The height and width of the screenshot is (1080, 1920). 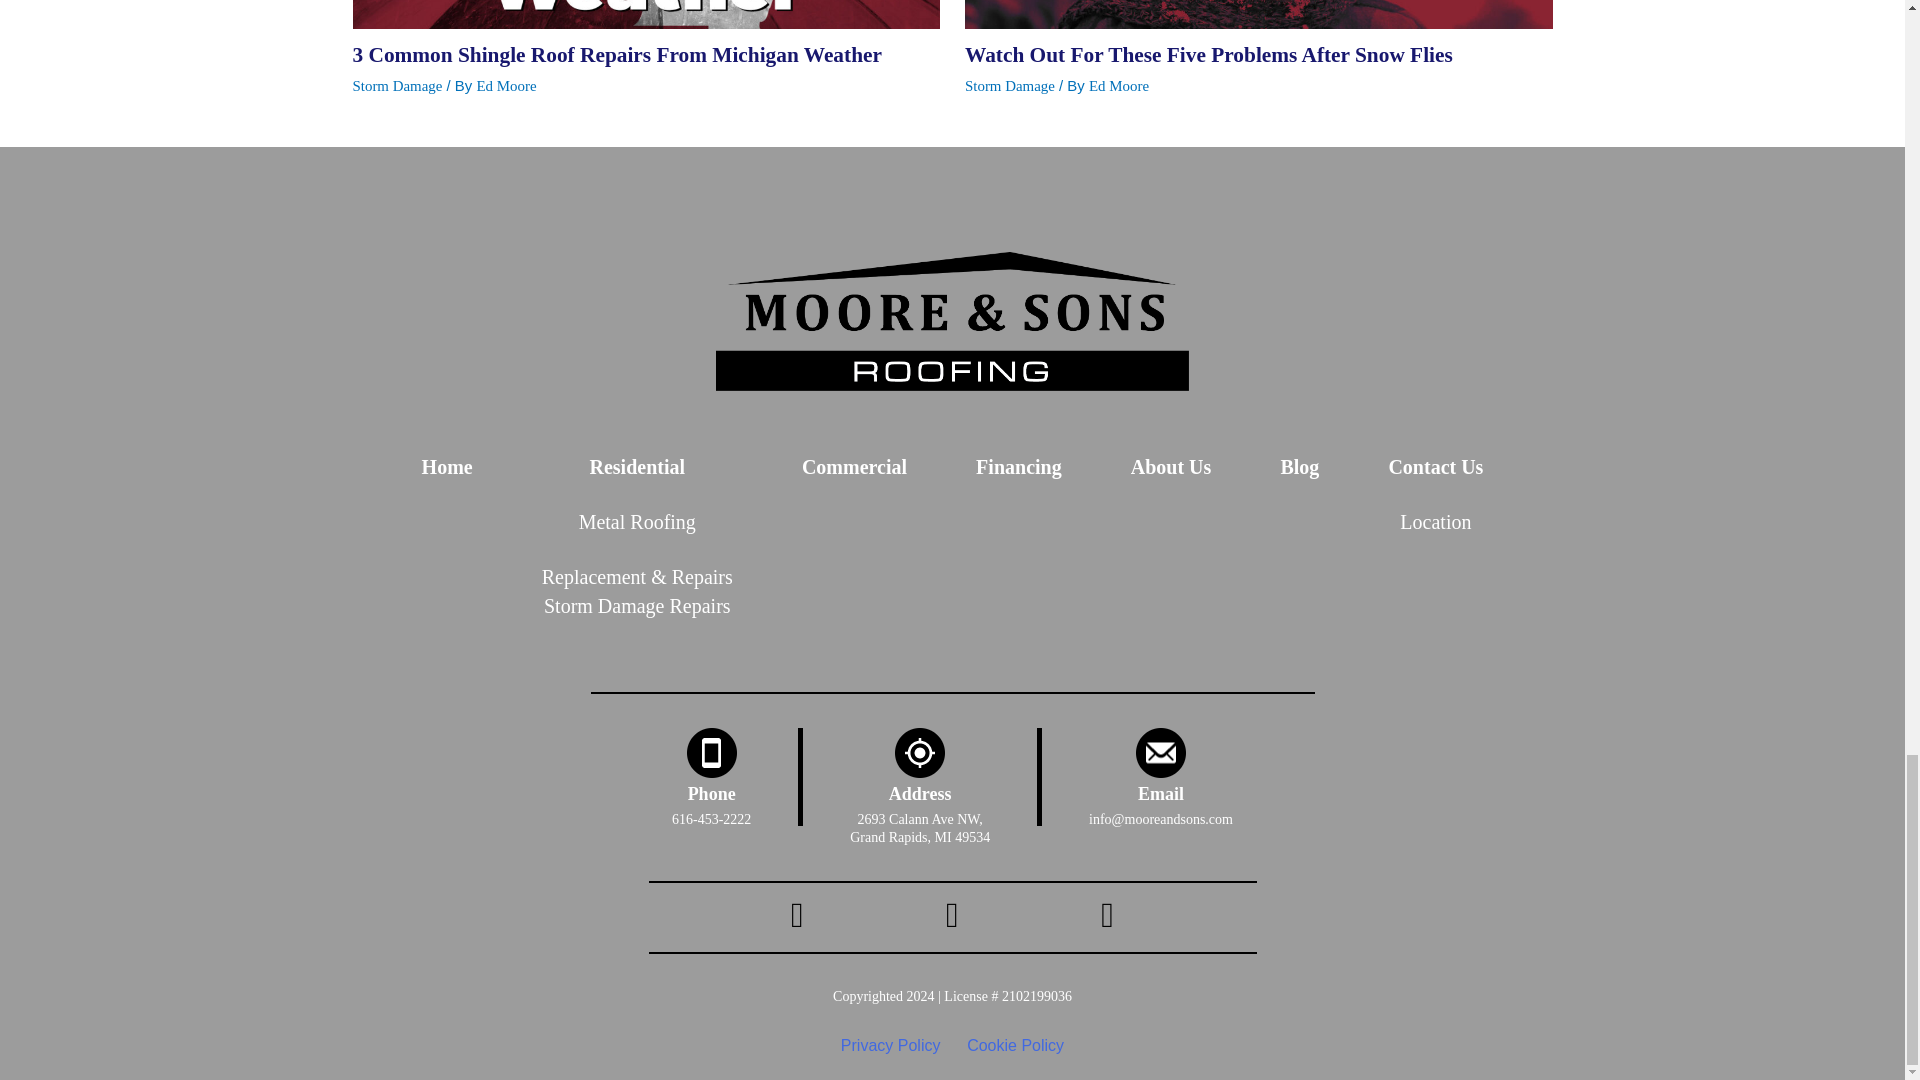 What do you see at coordinates (1015, 1046) in the screenshot?
I see `Cookie Policy ` at bounding box center [1015, 1046].